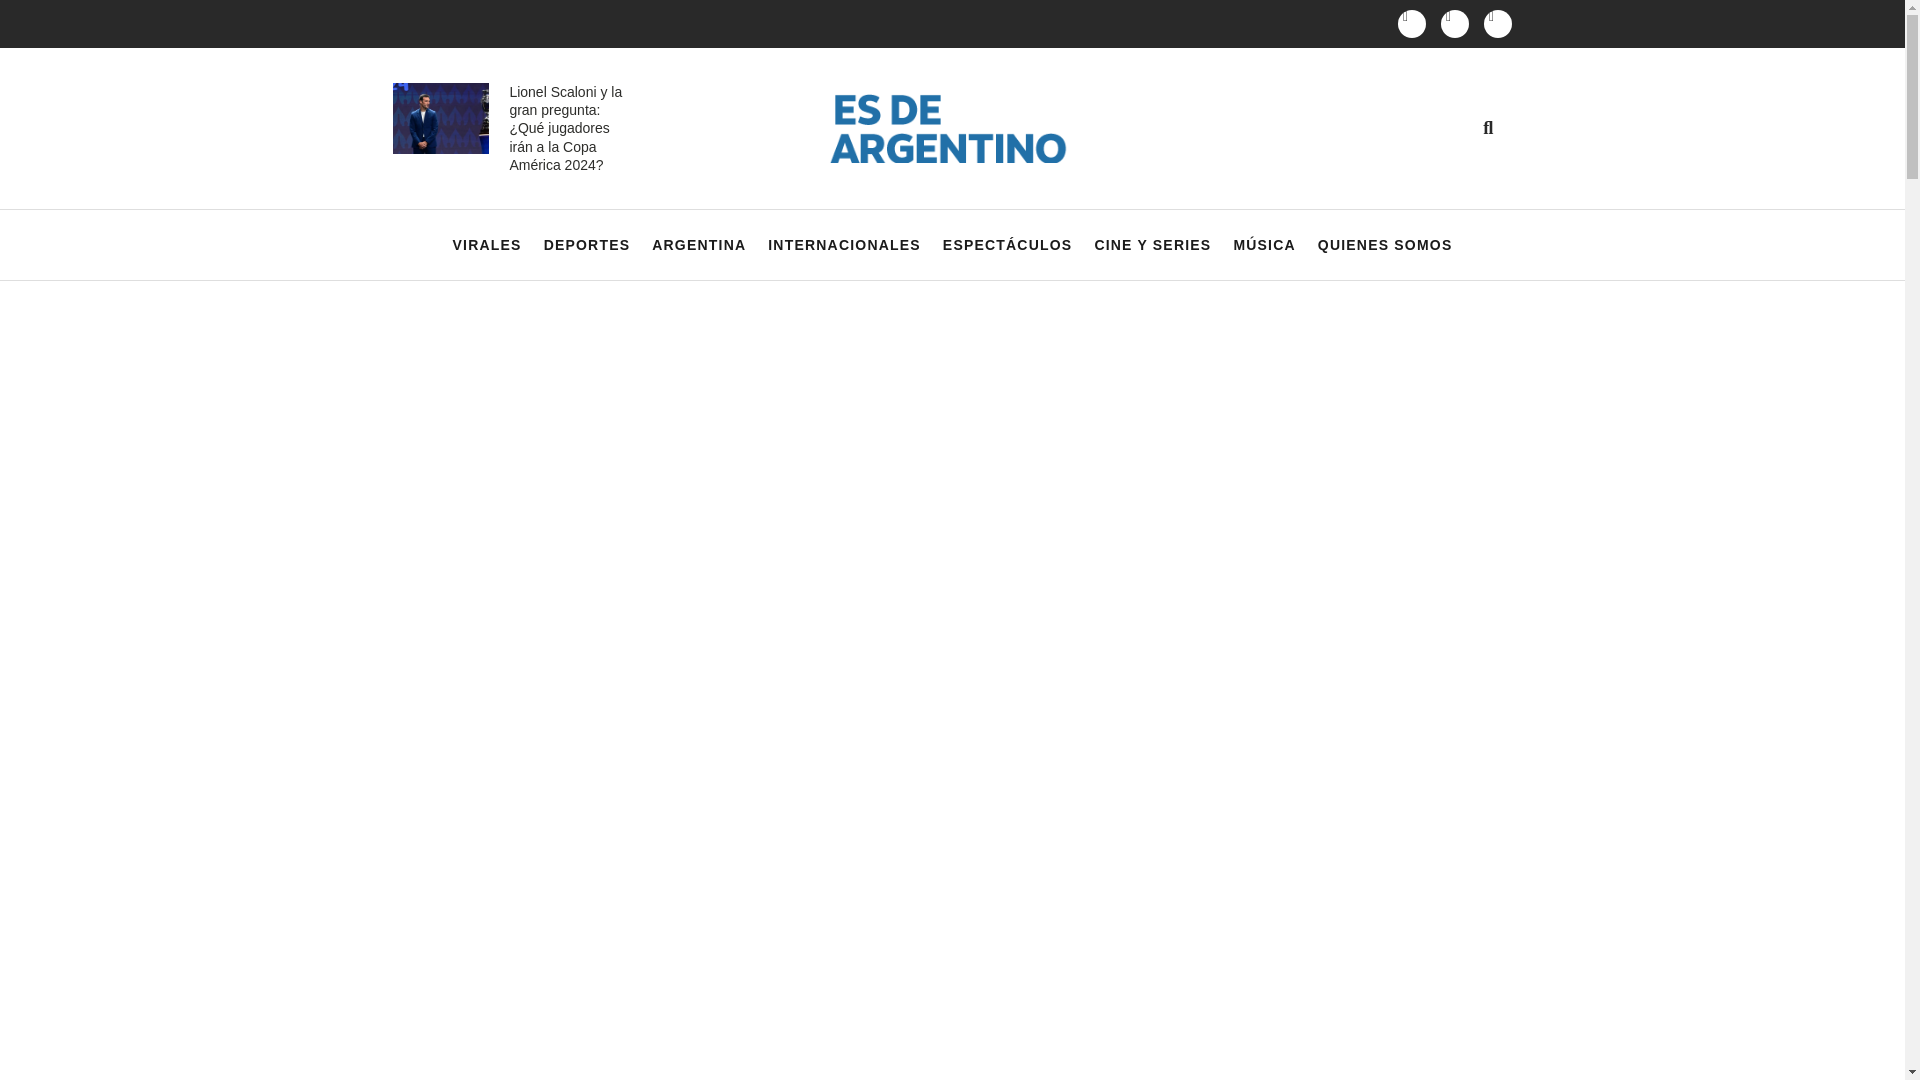 The image size is (1920, 1080). Describe the element at coordinates (844, 245) in the screenshot. I see `INTERNACIONALES` at that location.